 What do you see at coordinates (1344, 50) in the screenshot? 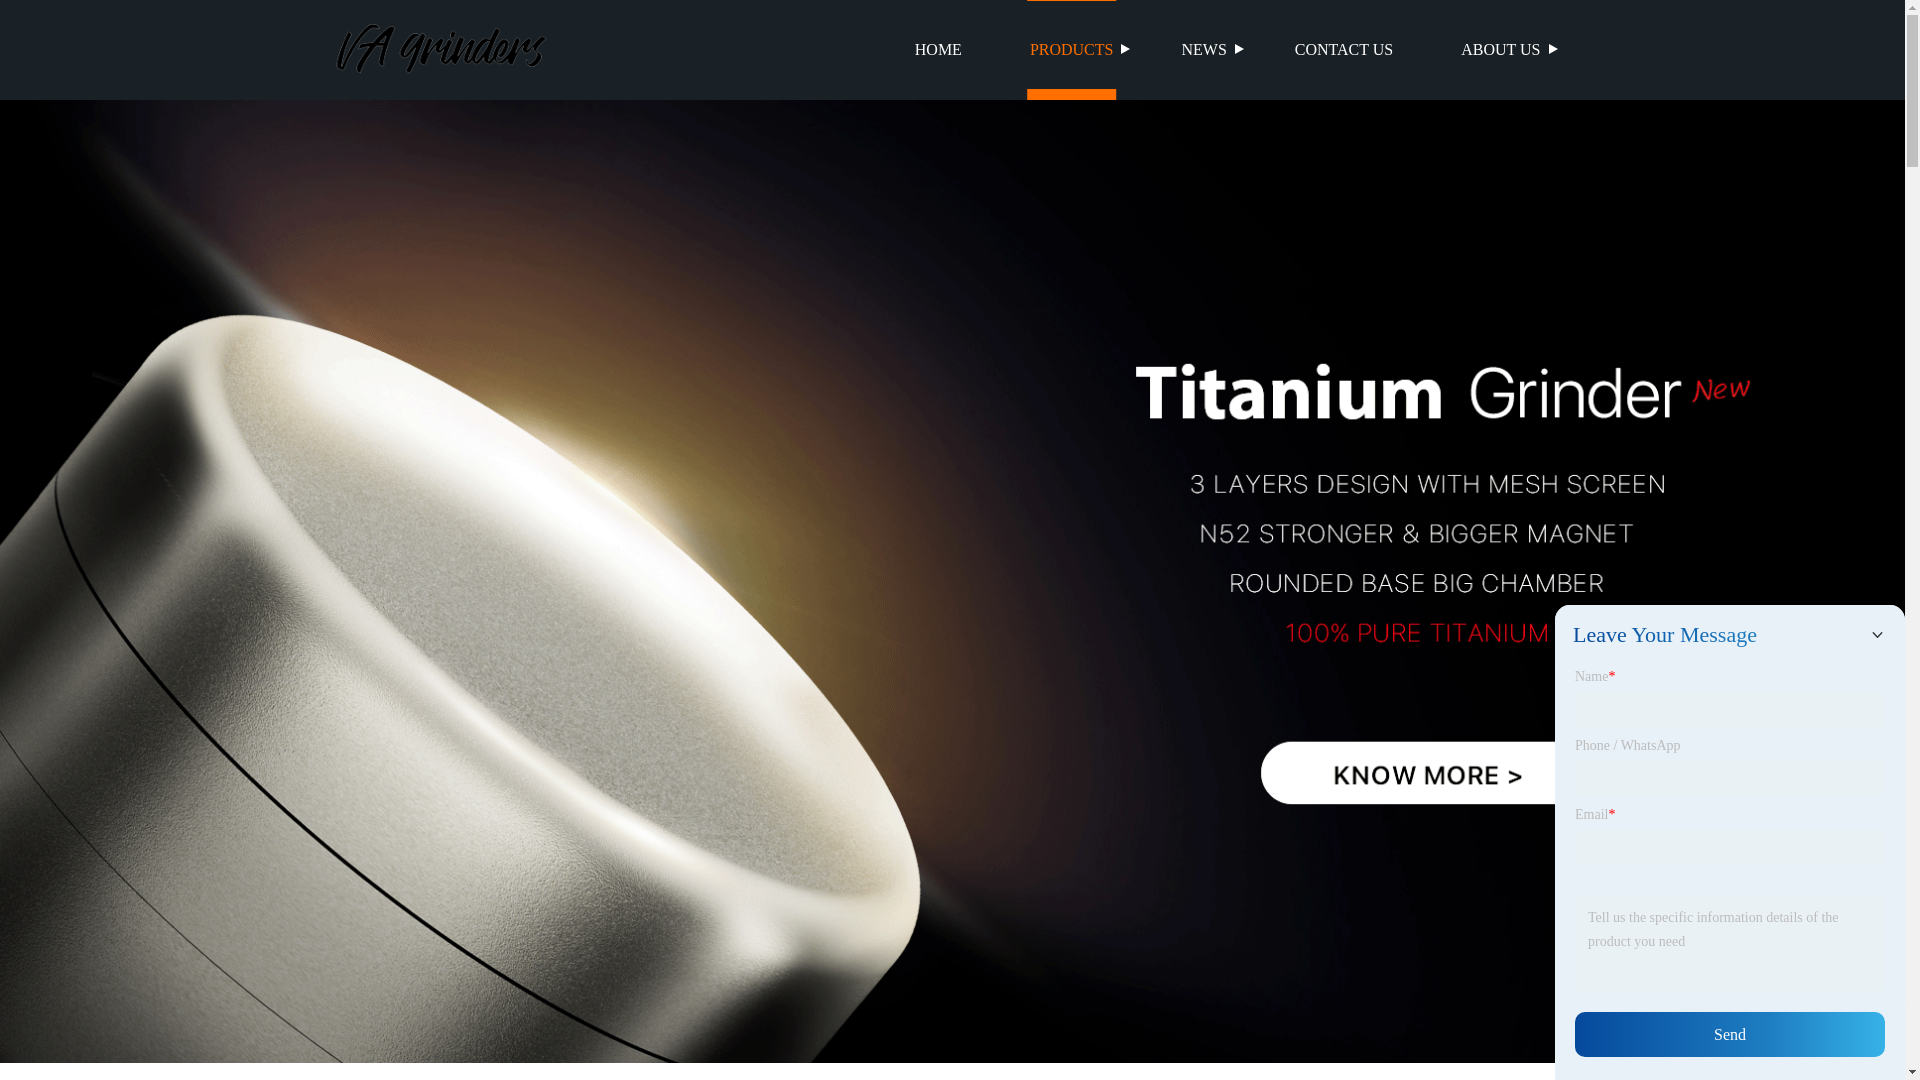
I see `CONTACT US` at bounding box center [1344, 50].